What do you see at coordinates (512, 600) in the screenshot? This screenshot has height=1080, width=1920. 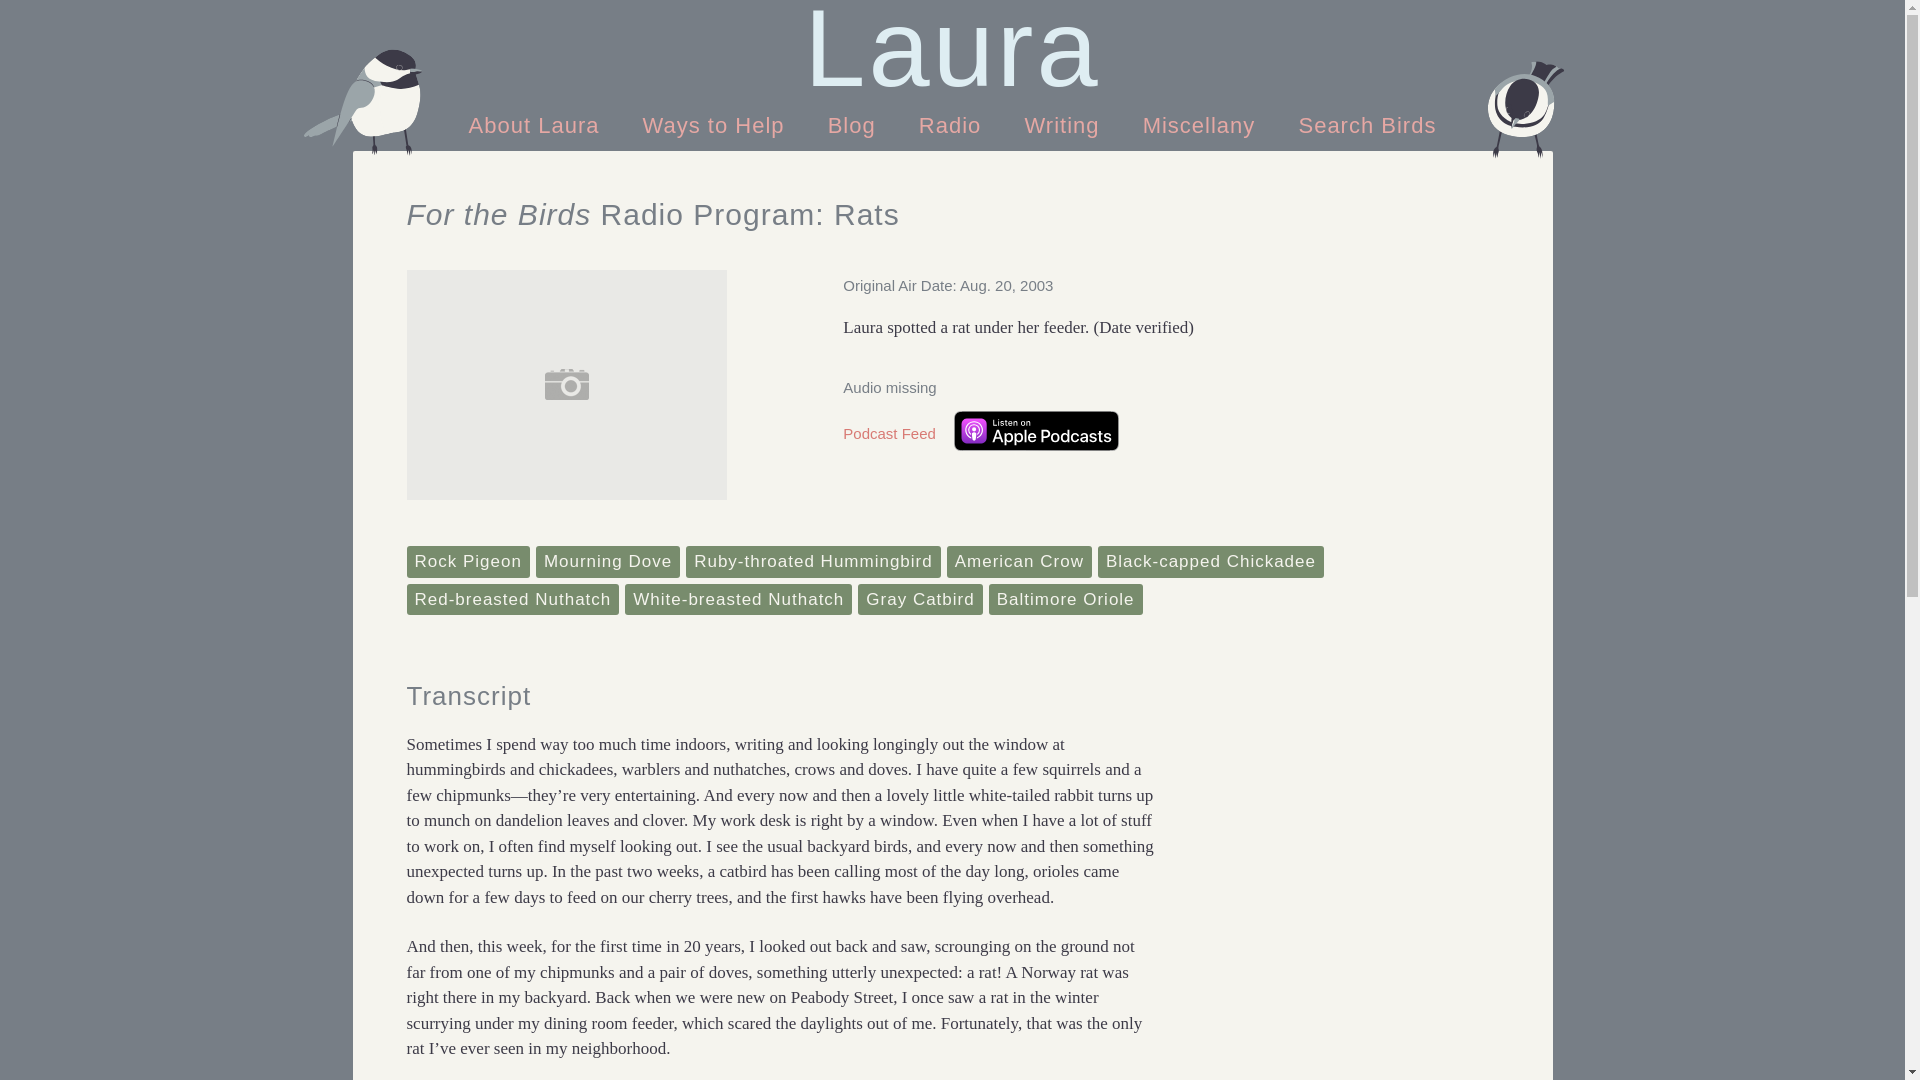 I see `Red-breasted Nuthatch` at bounding box center [512, 600].